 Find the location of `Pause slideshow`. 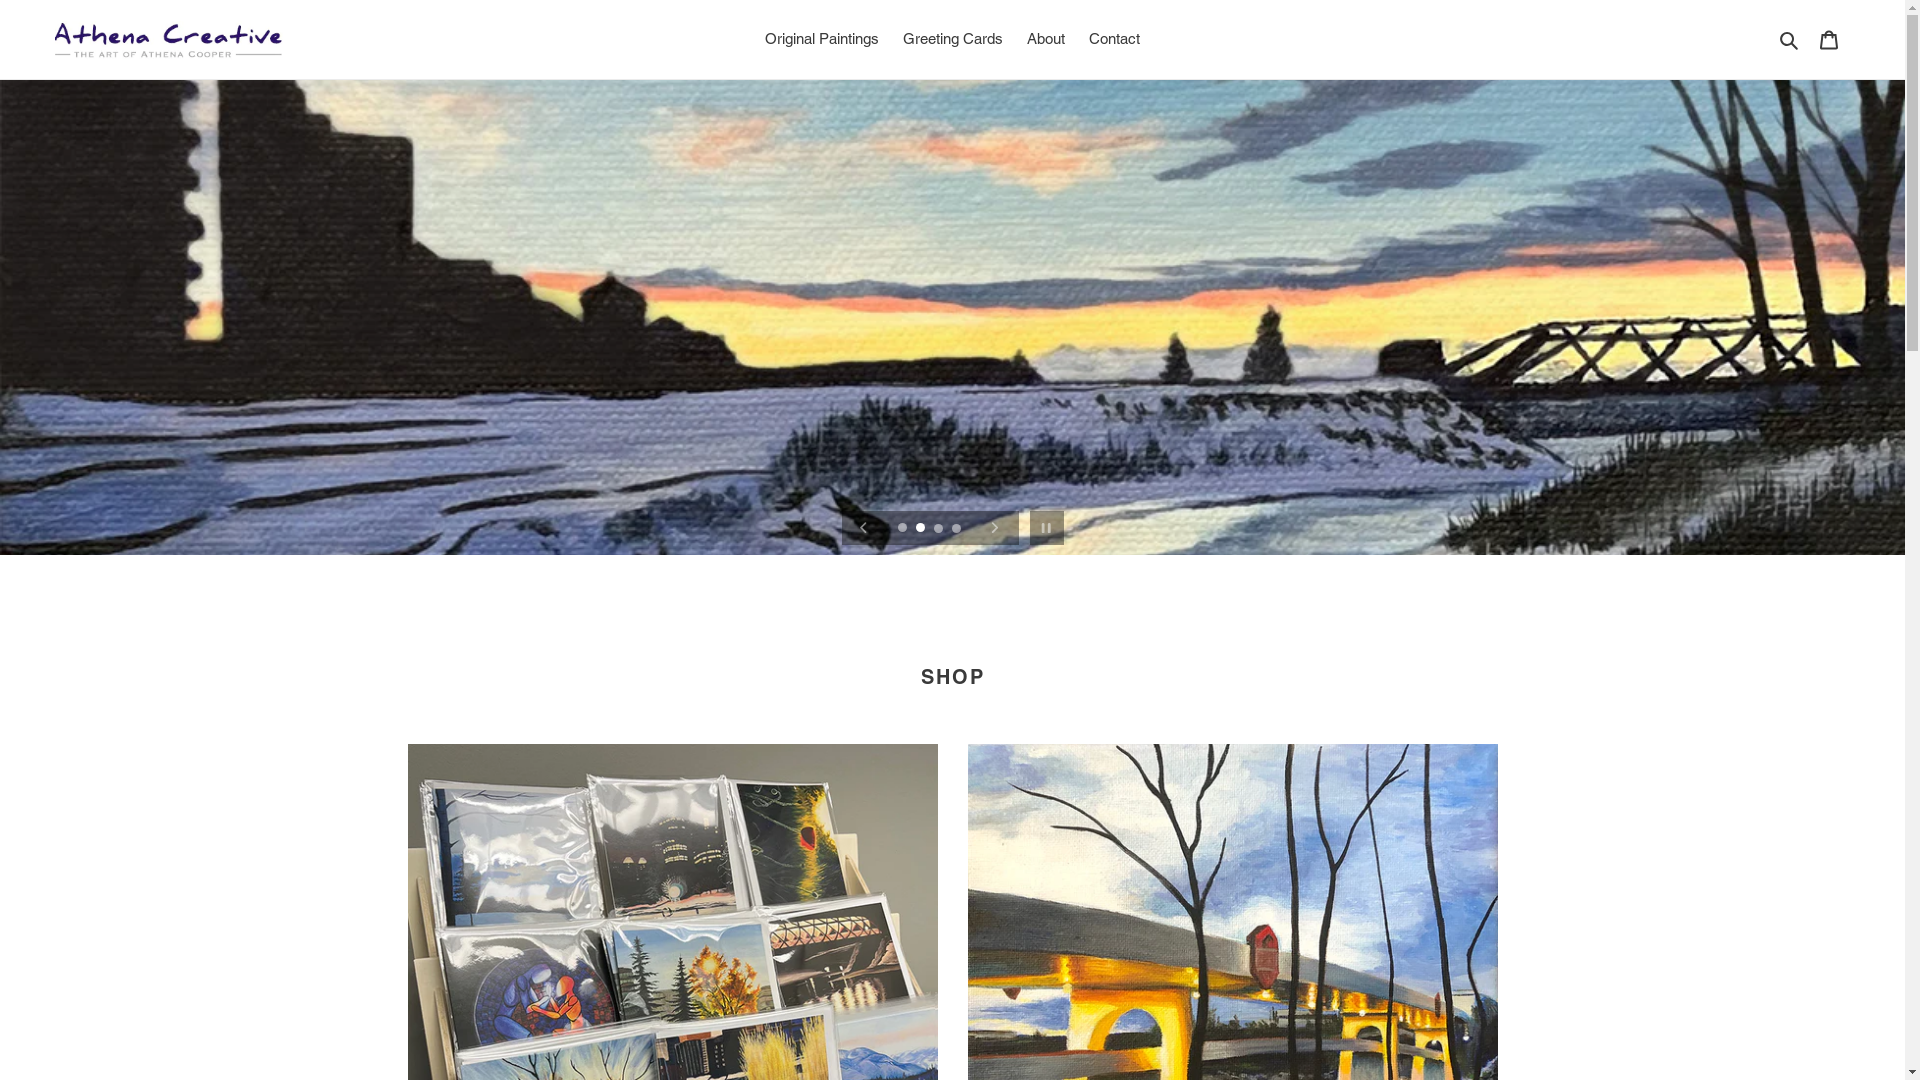

Pause slideshow is located at coordinates (1046, 528).